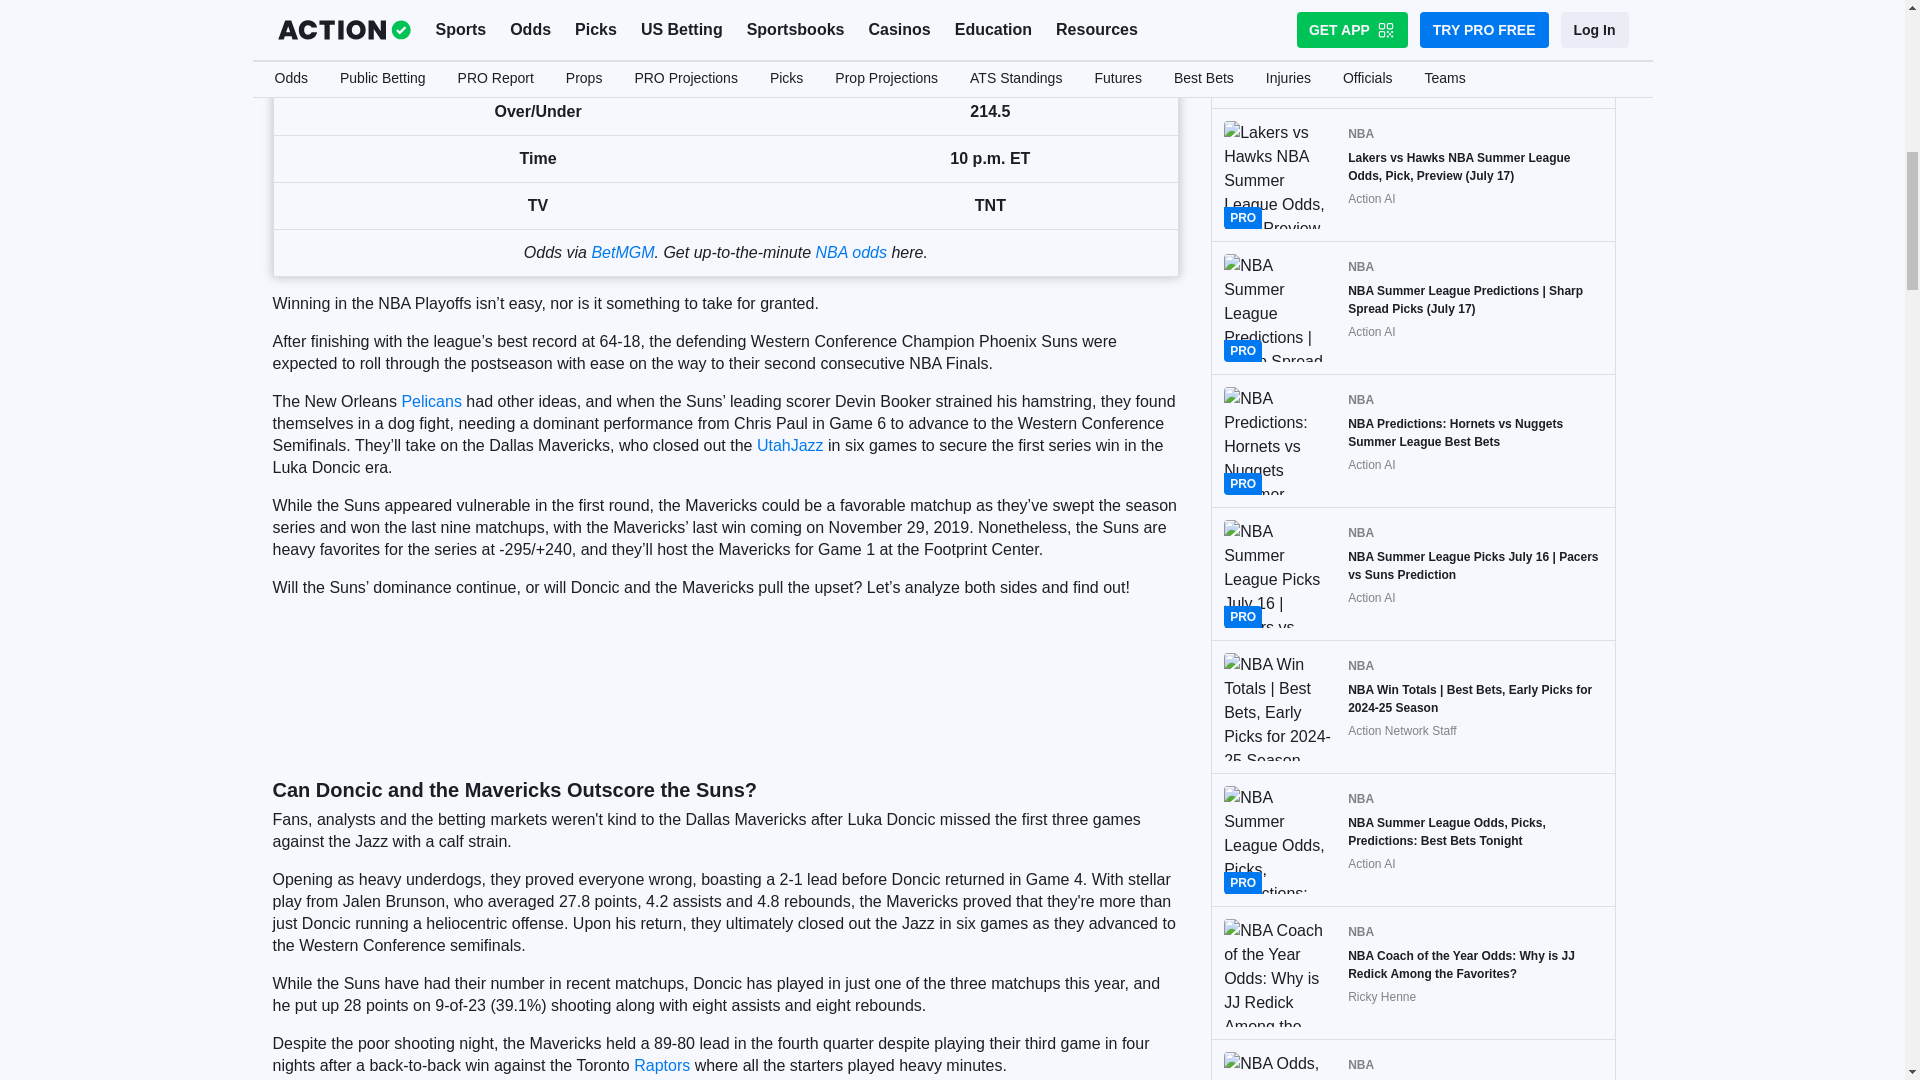 This screenshot has height=1080, width=1920. I want to click on Raptors, so click(661, 1065).